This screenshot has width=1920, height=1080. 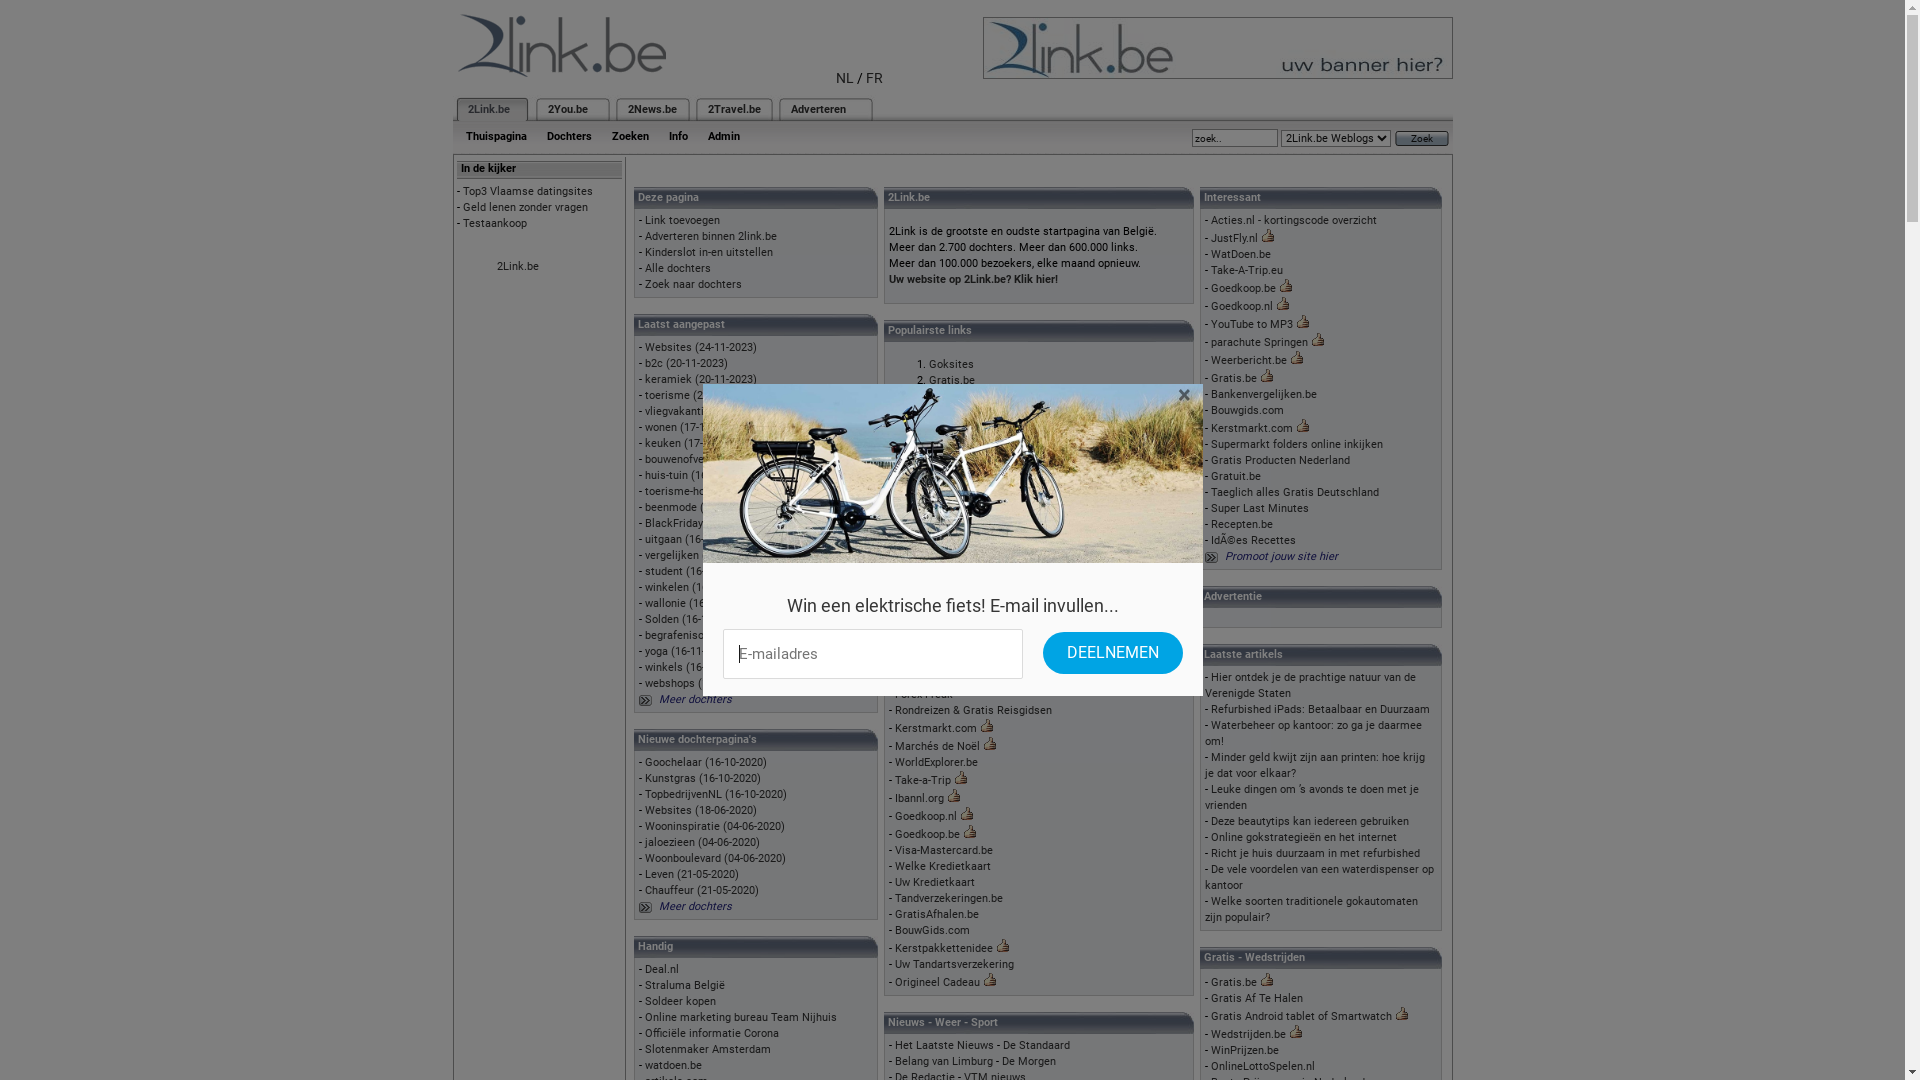 What do you see at coordinates (702, 842) in the screenshot?
I see `jaloezieen (04-06-2020)` at bounding box center [702, 842].